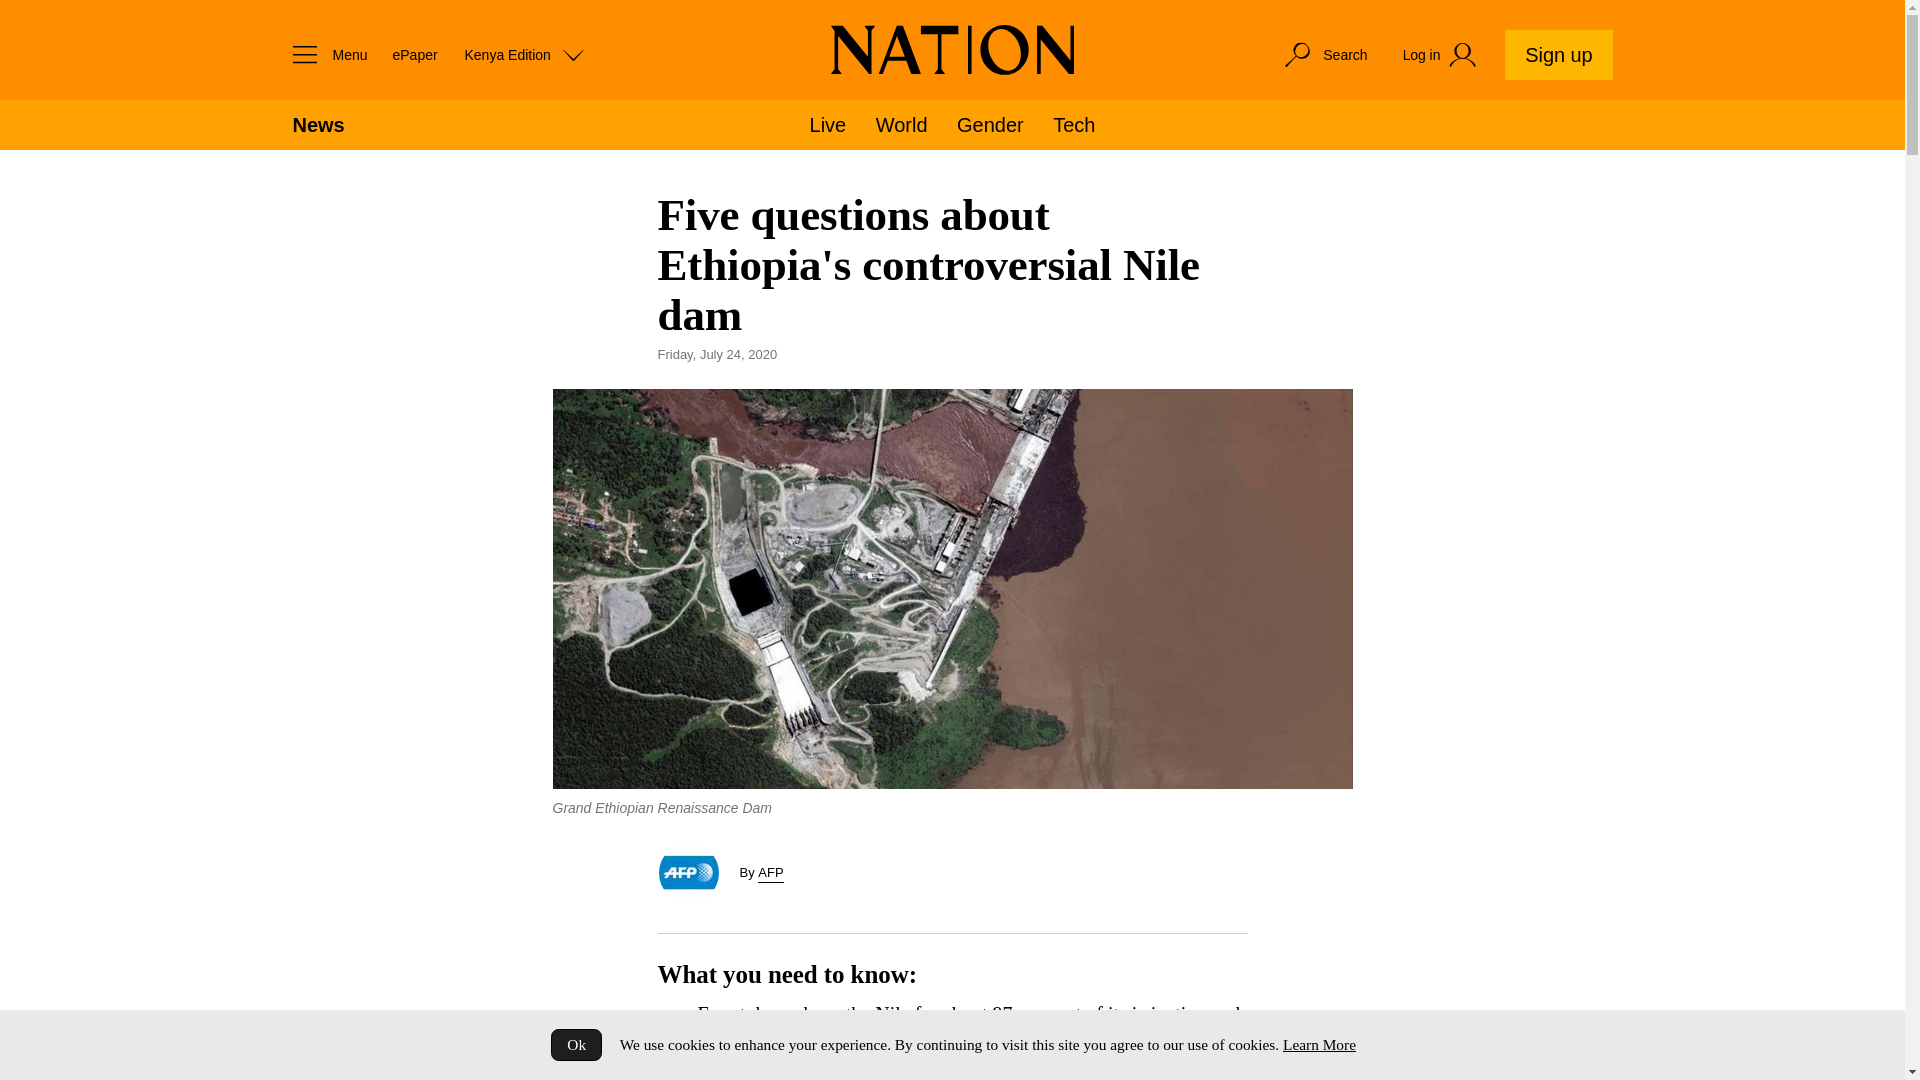 The width and height of the screenshot is (1920, 1080). Describe the element at coordinates (324, 54) in the screenshot. I see `Menu` at that location.